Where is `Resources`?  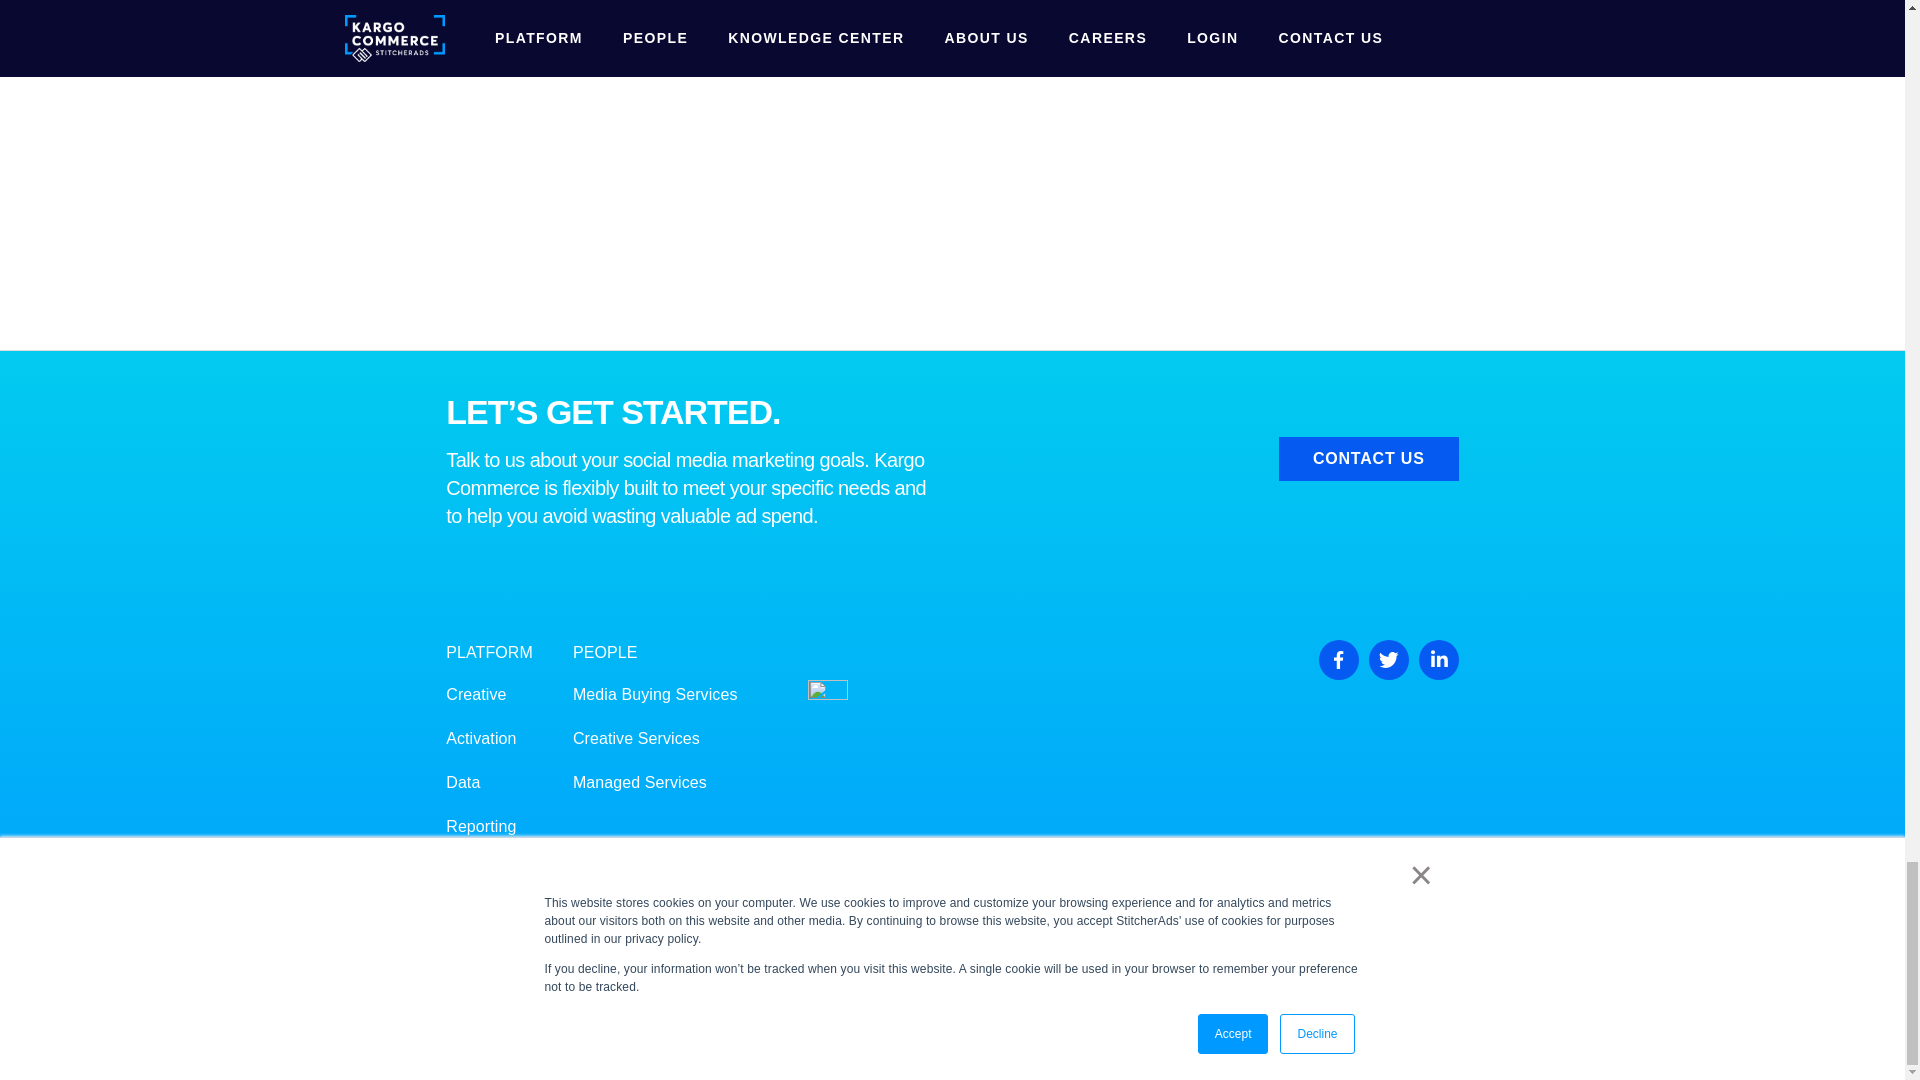 Resources is located at coordinates (484, 870).